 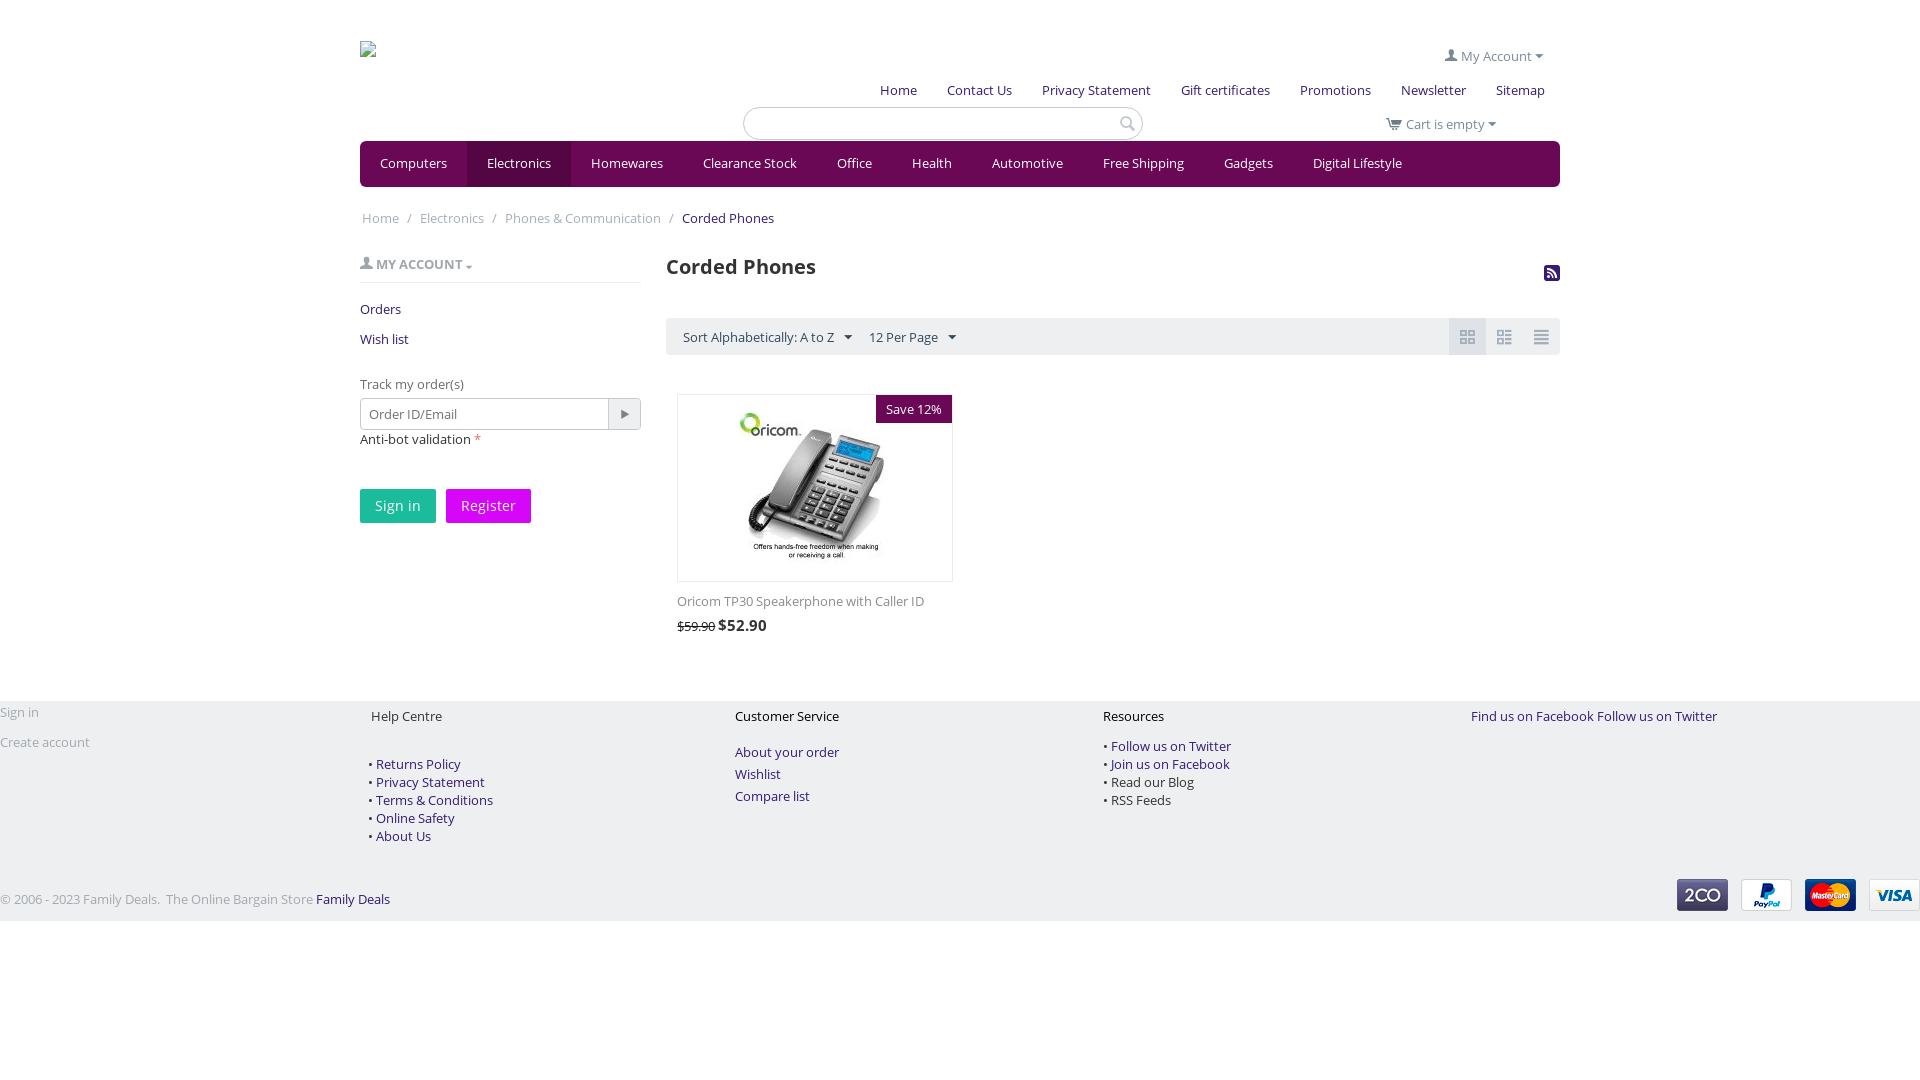 I want to click on Gift certificates, so click(x=1226, y=90).